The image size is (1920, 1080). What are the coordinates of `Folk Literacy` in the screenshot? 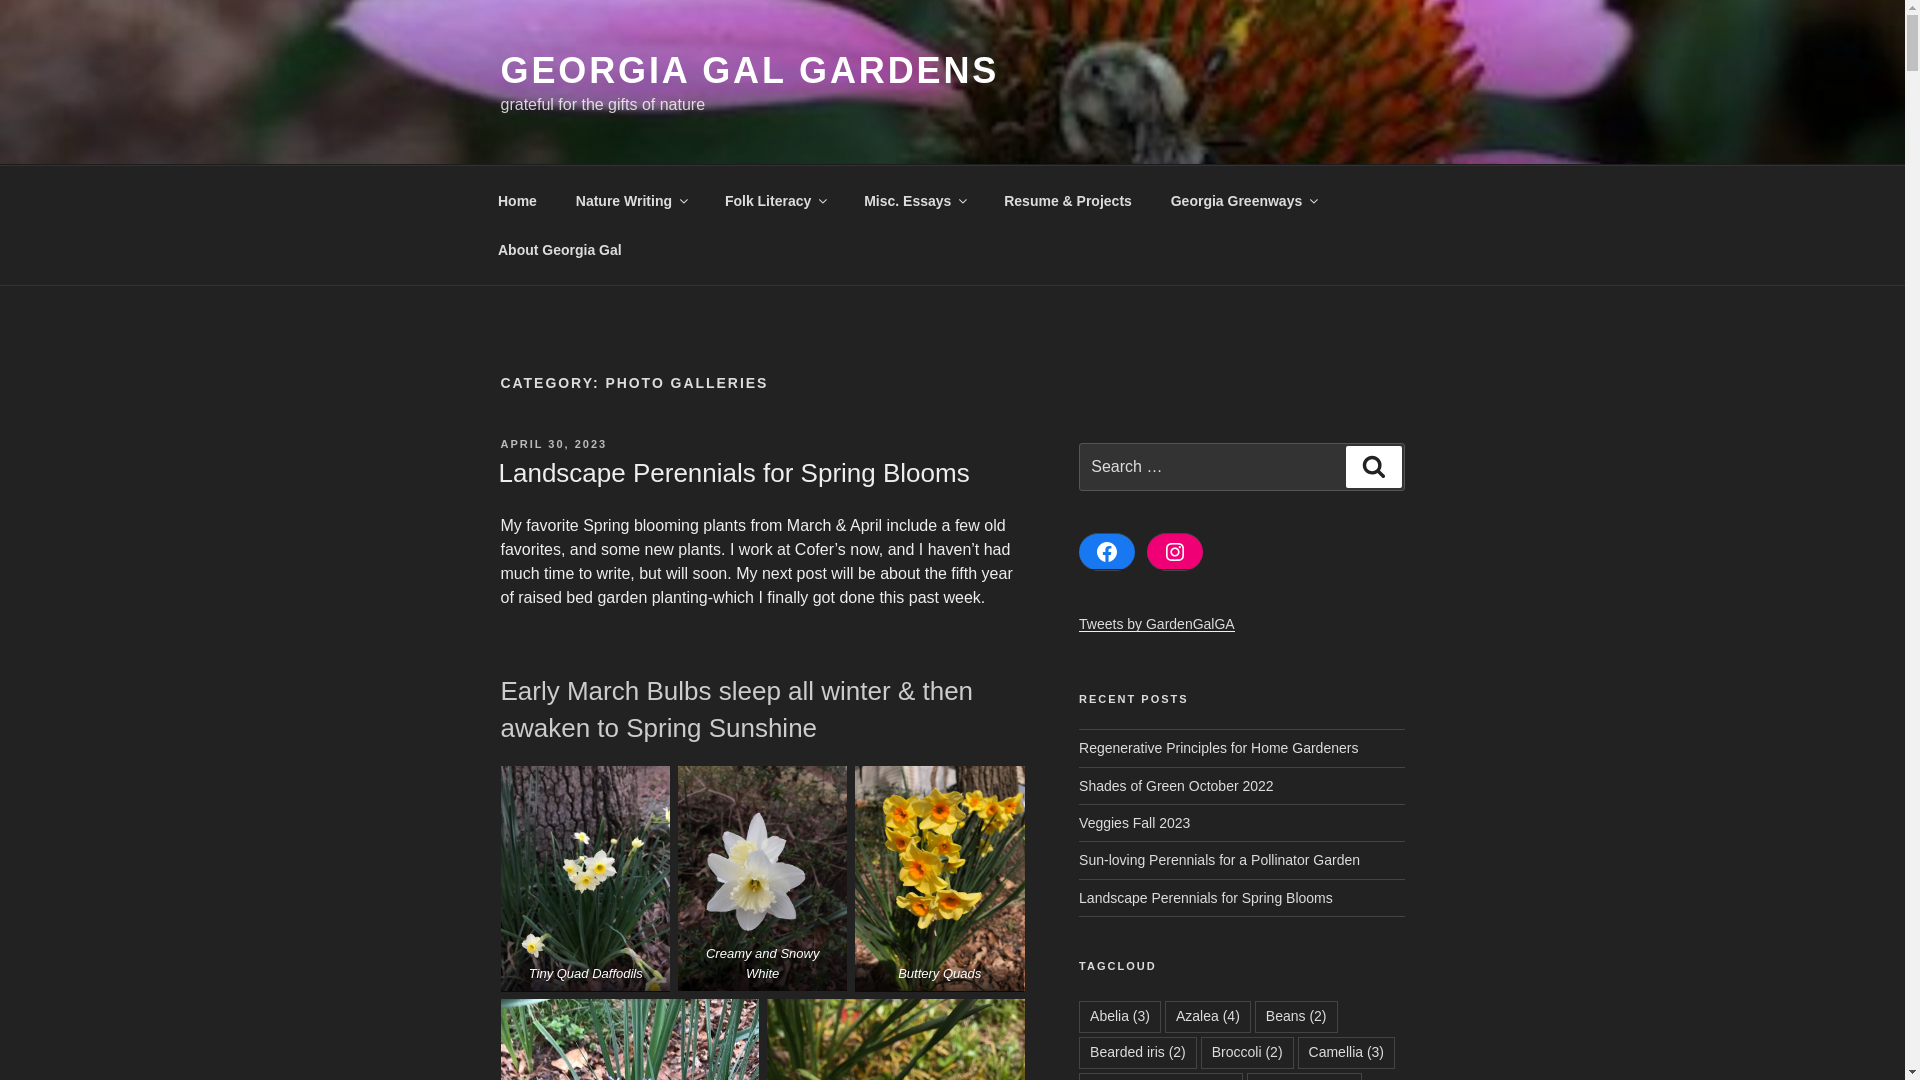 It's located at (774, 200).